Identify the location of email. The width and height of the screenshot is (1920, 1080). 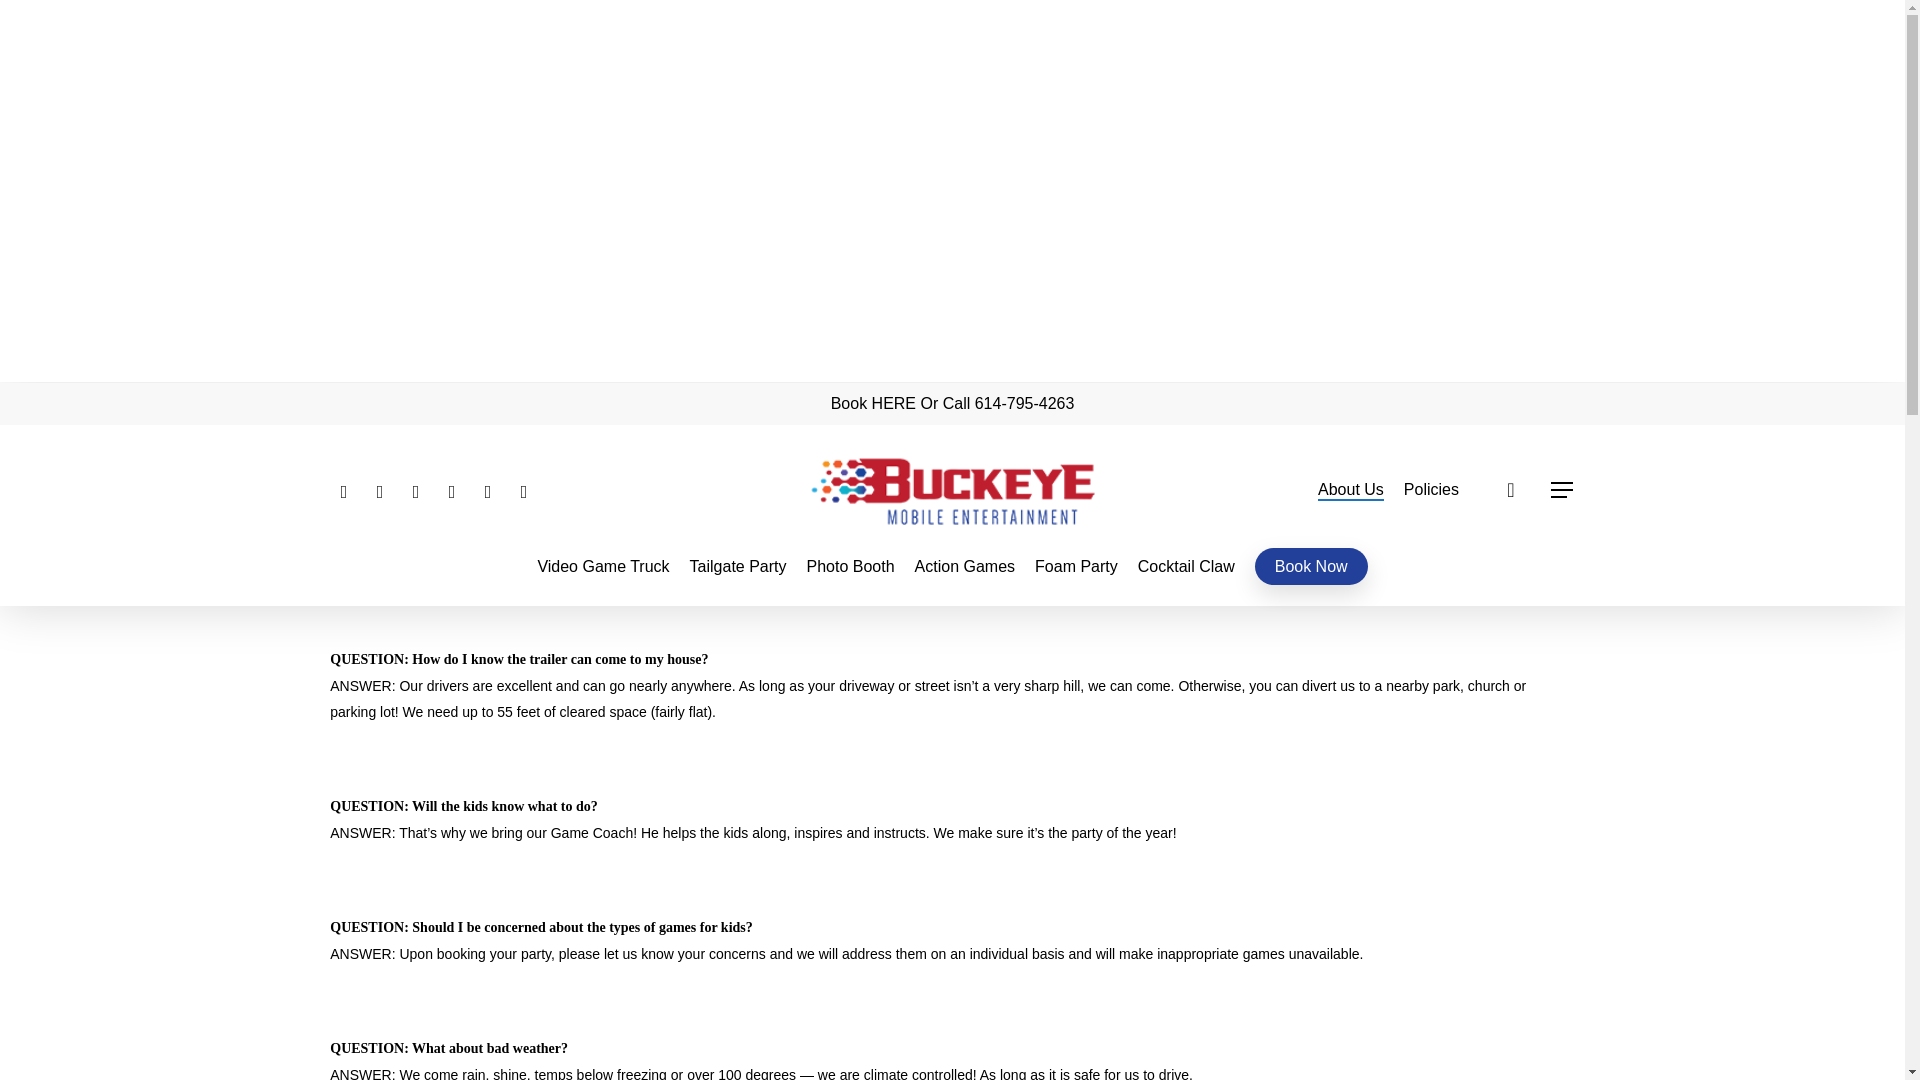
(524, 490).